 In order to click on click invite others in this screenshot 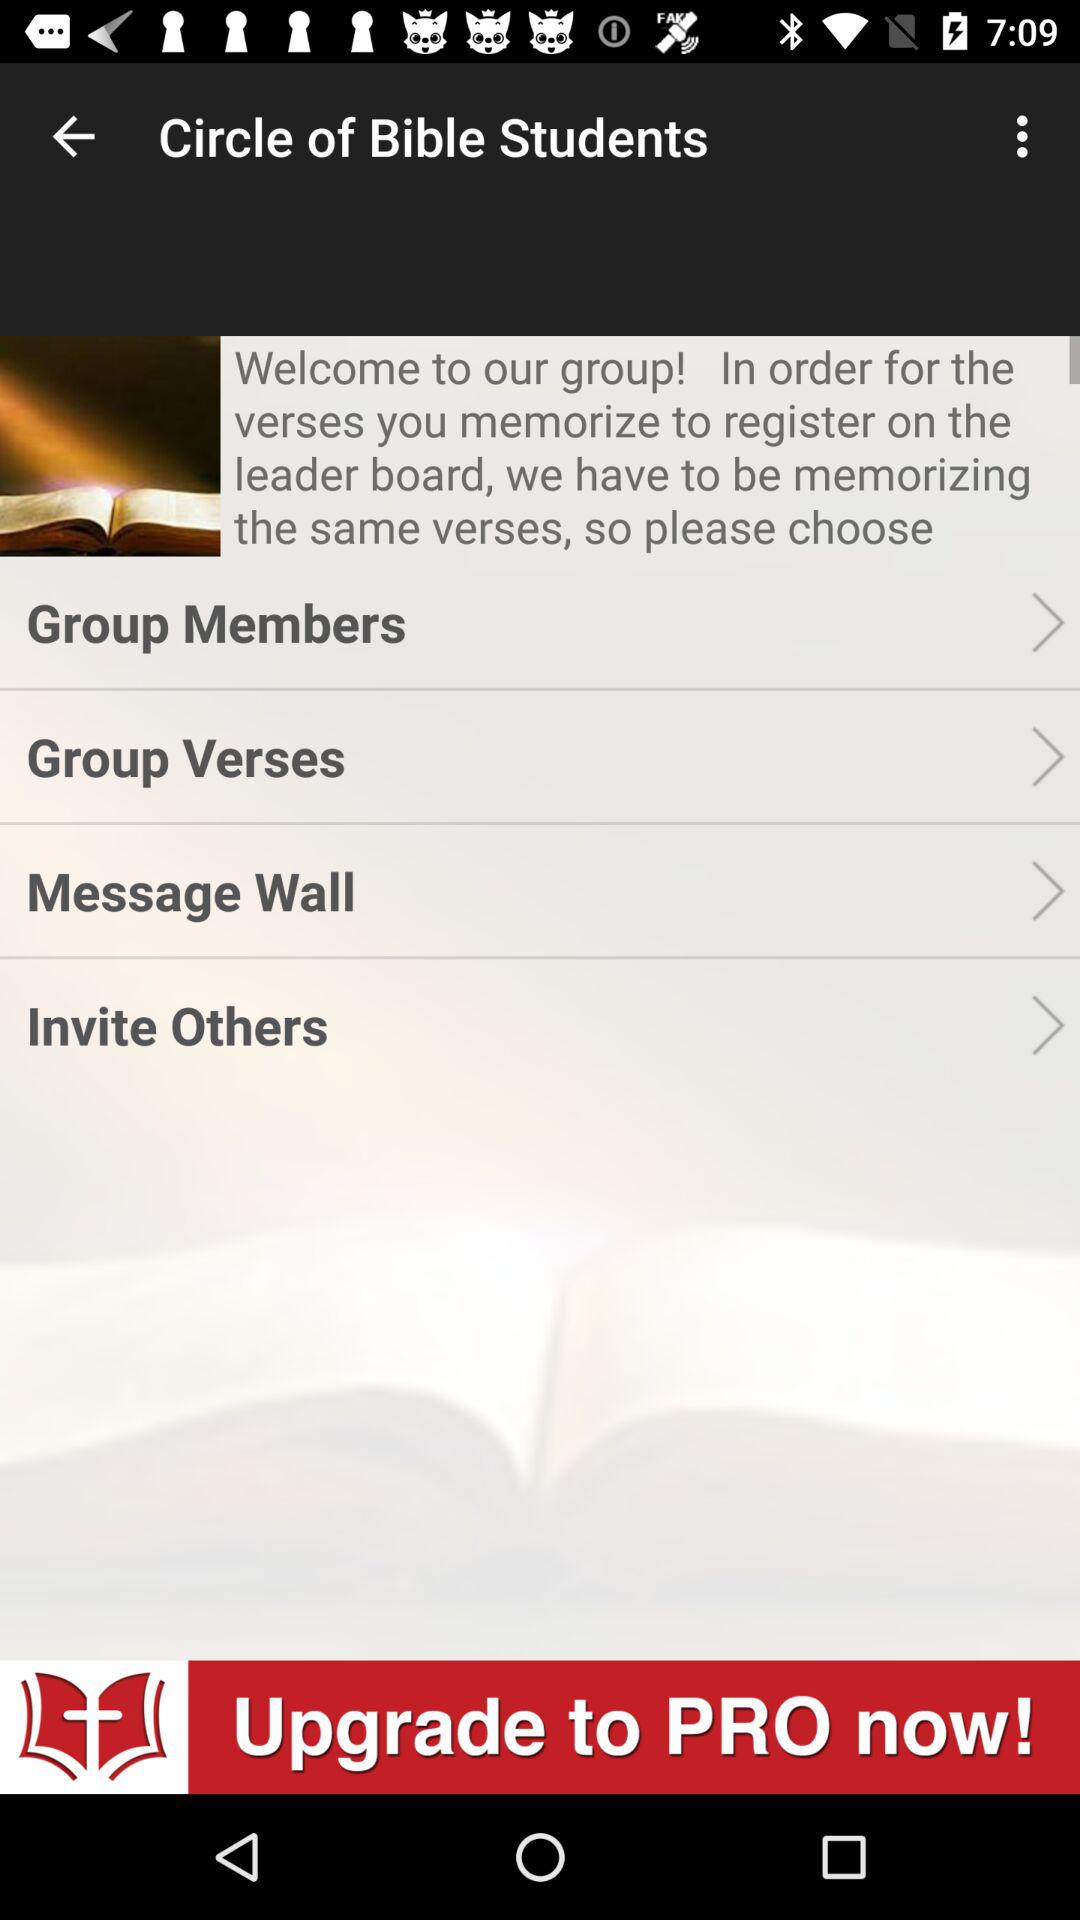, I will do `click(528, 1024)`.